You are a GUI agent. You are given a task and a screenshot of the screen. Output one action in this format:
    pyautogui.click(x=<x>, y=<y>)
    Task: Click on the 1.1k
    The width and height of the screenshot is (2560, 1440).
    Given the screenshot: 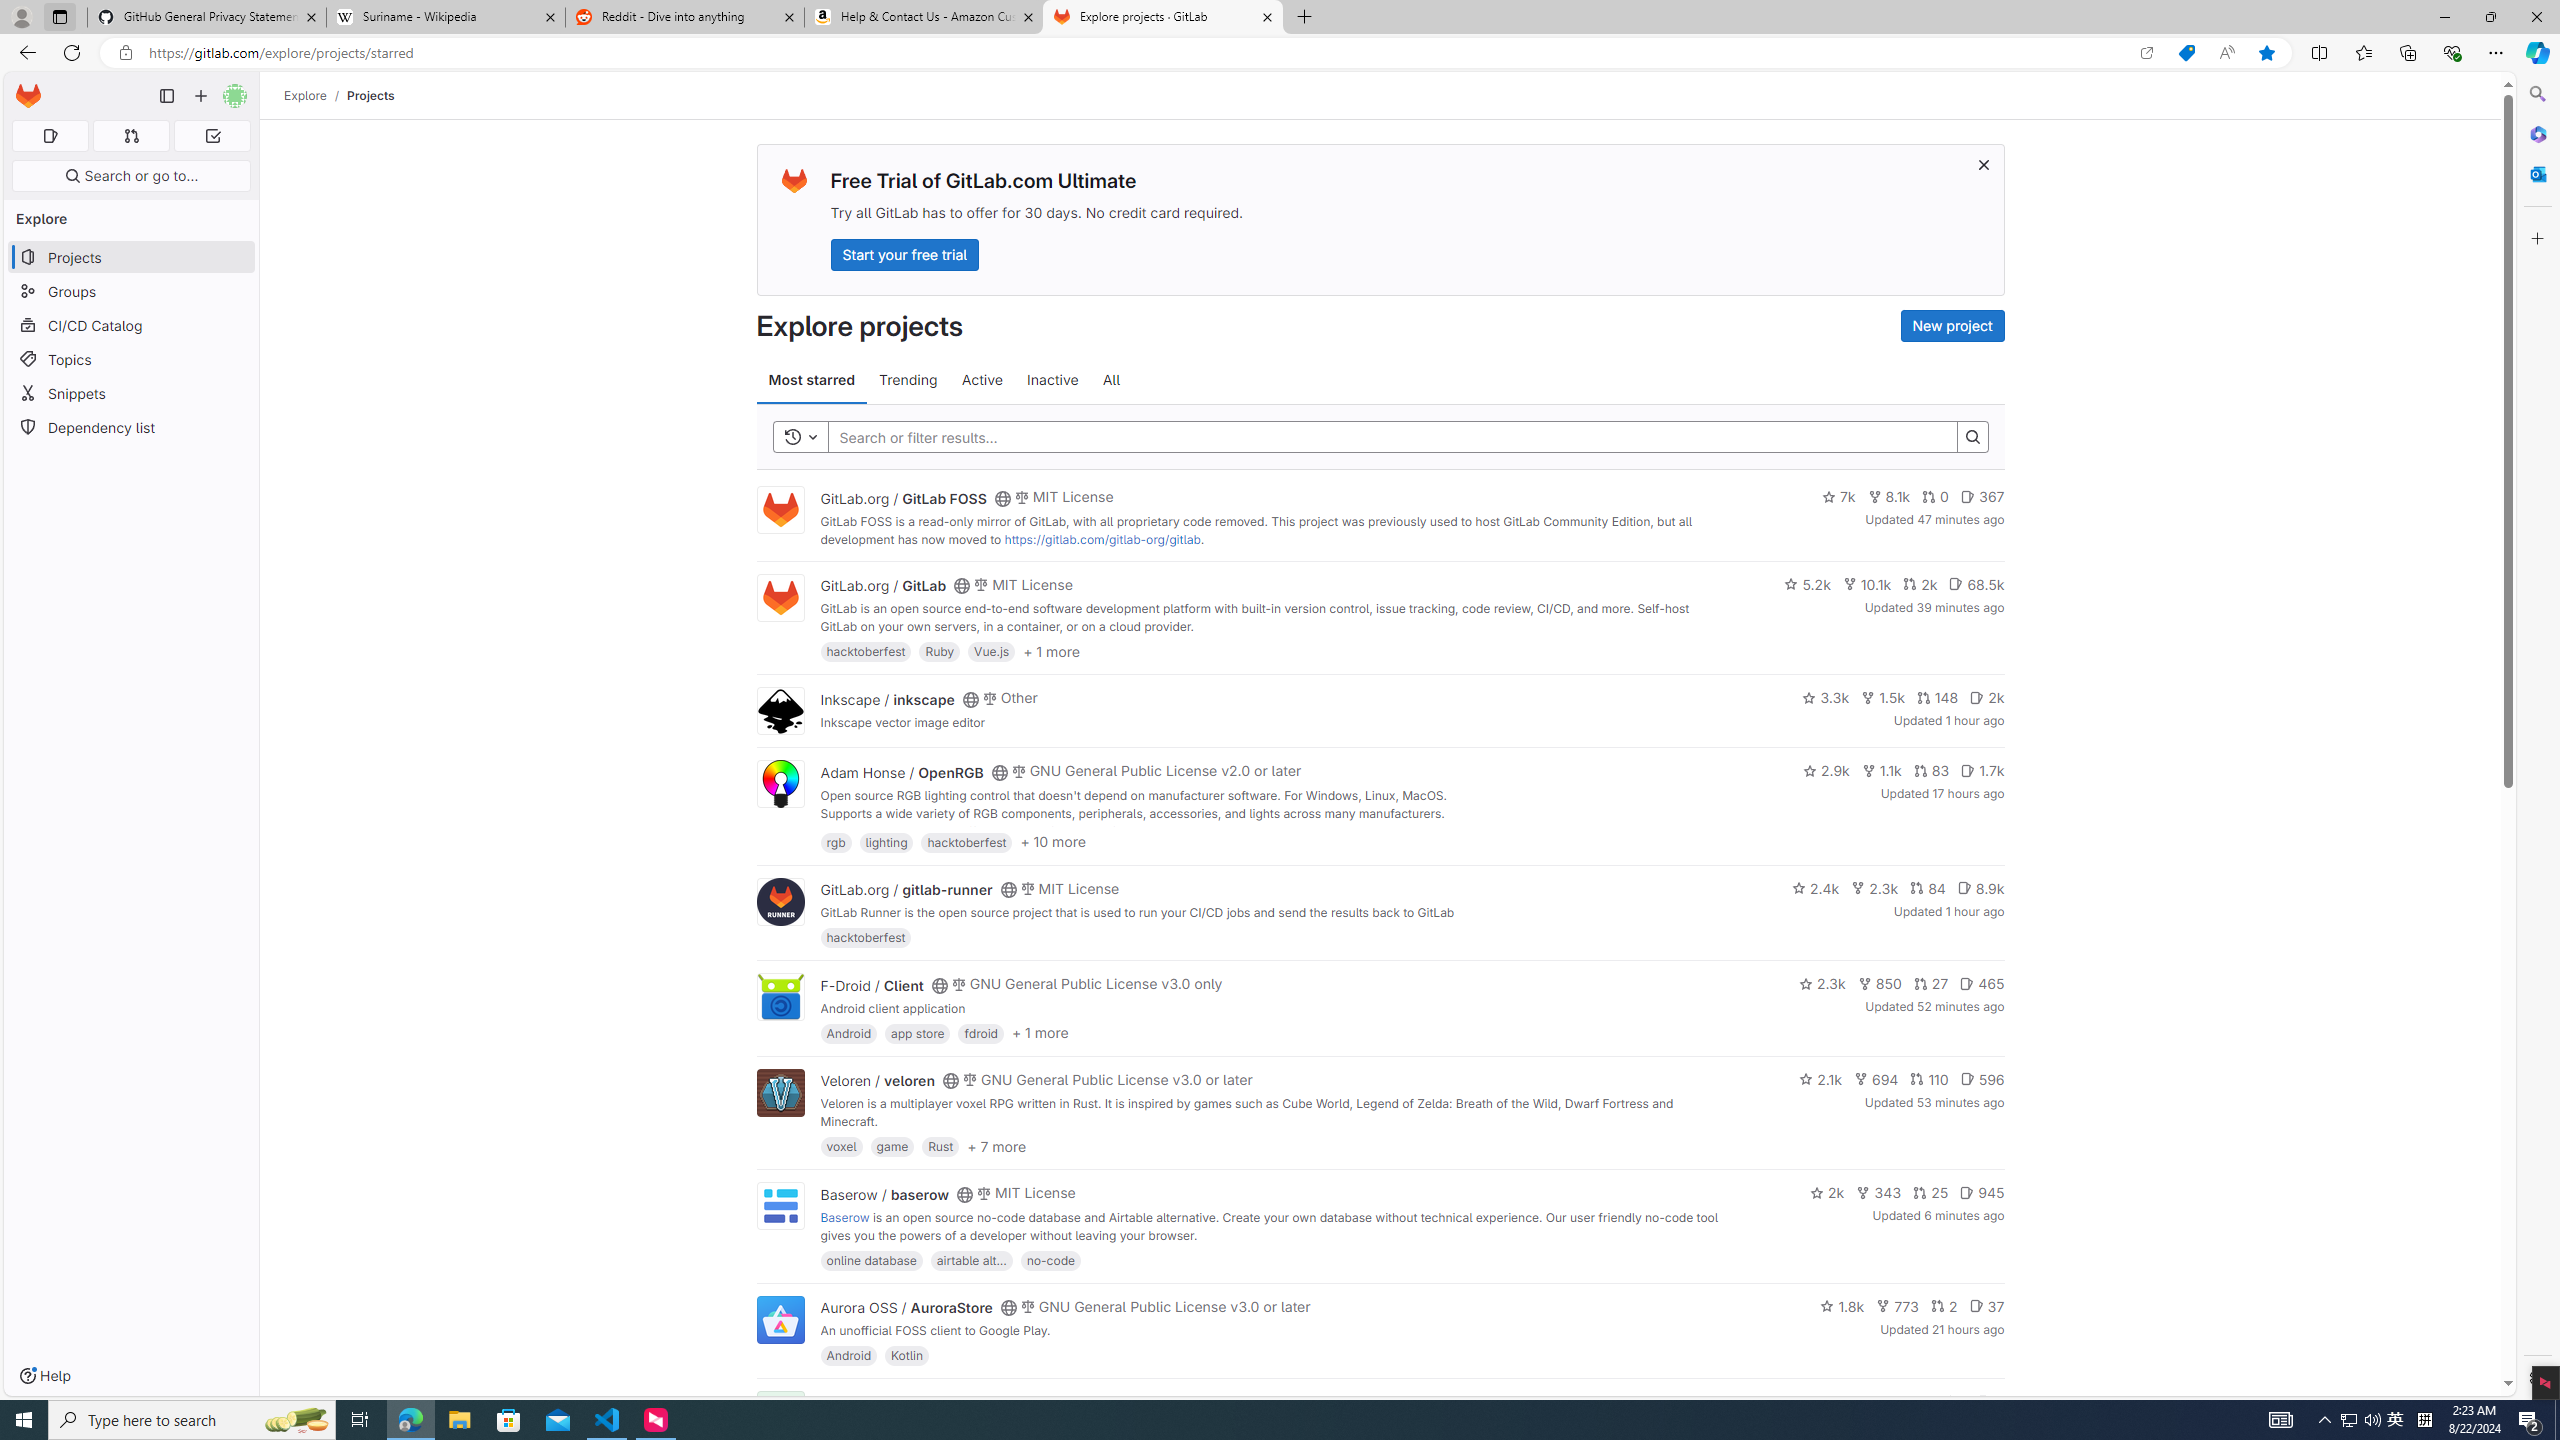 What is the action you would take?
    pyautogui.click(x=1882, y=770)
    